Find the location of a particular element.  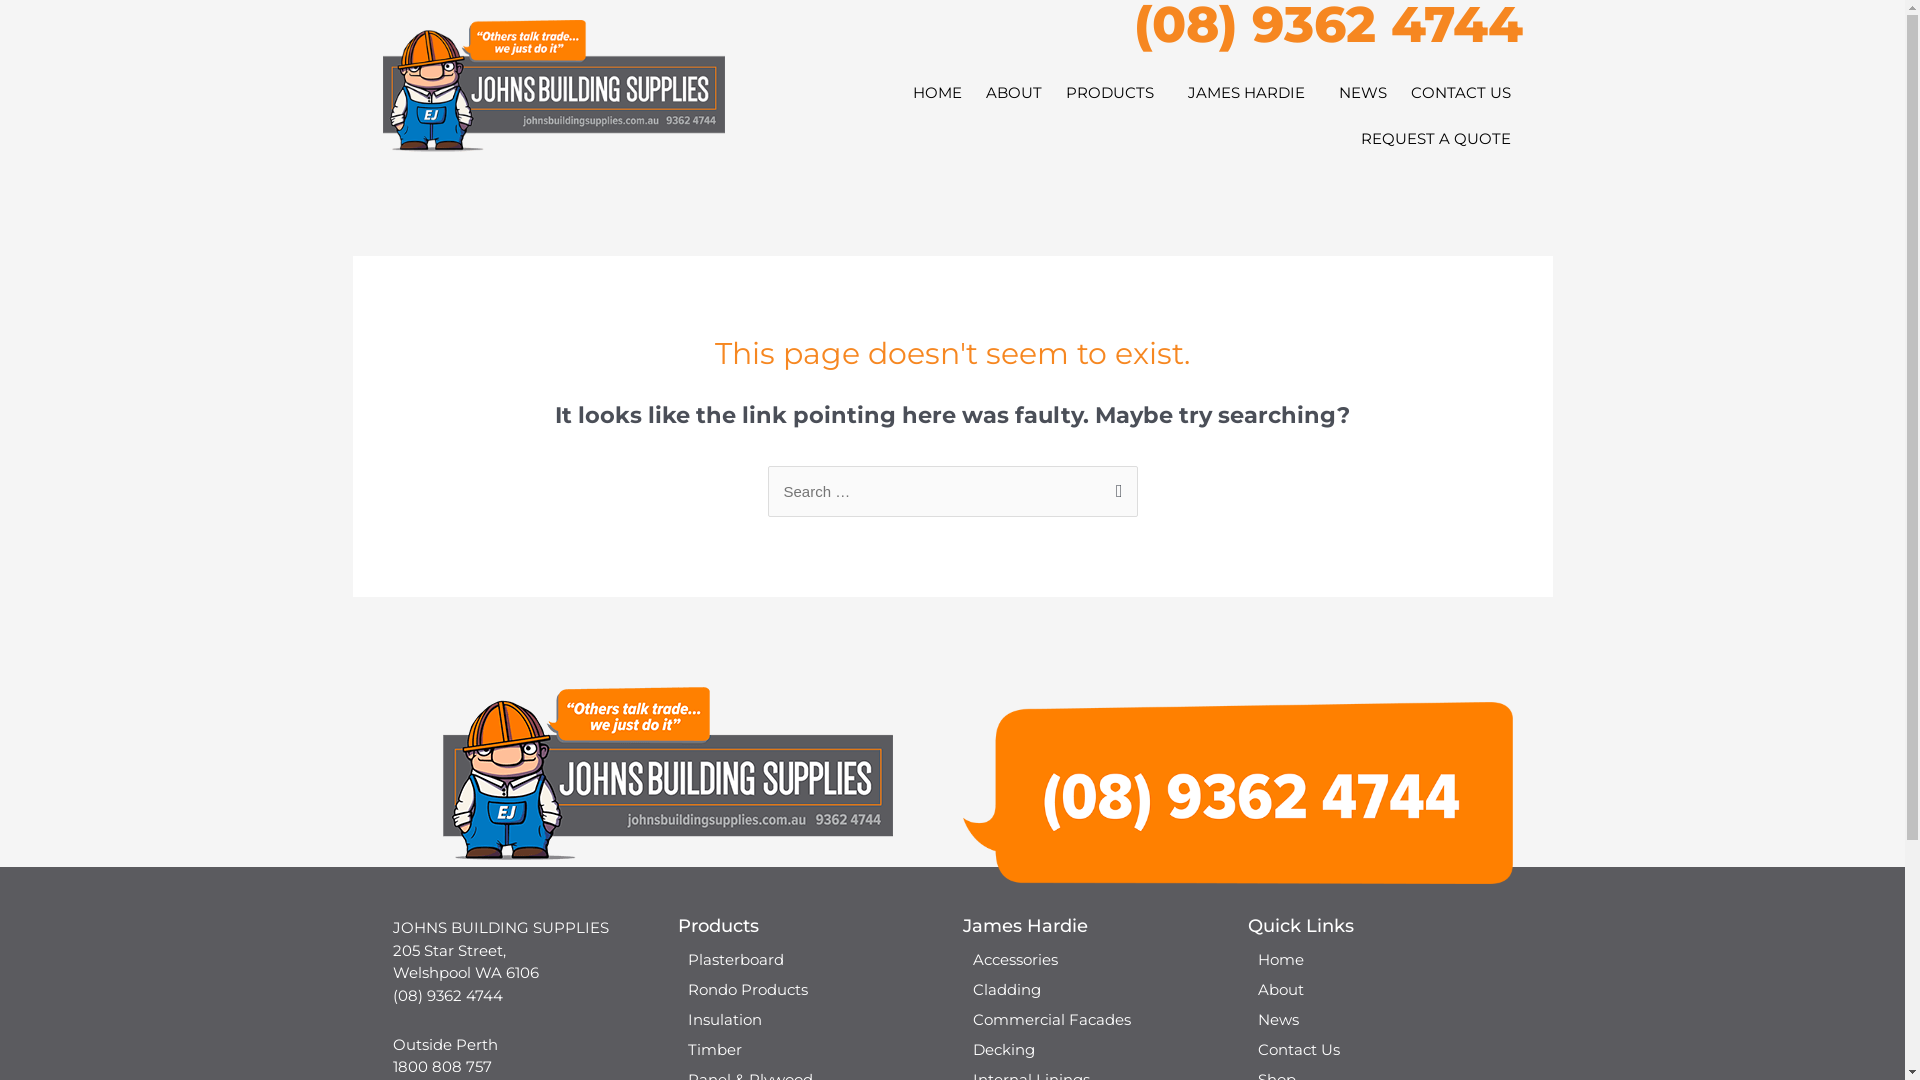

(08) 9362 4744 is located at coordinates (447, 996).